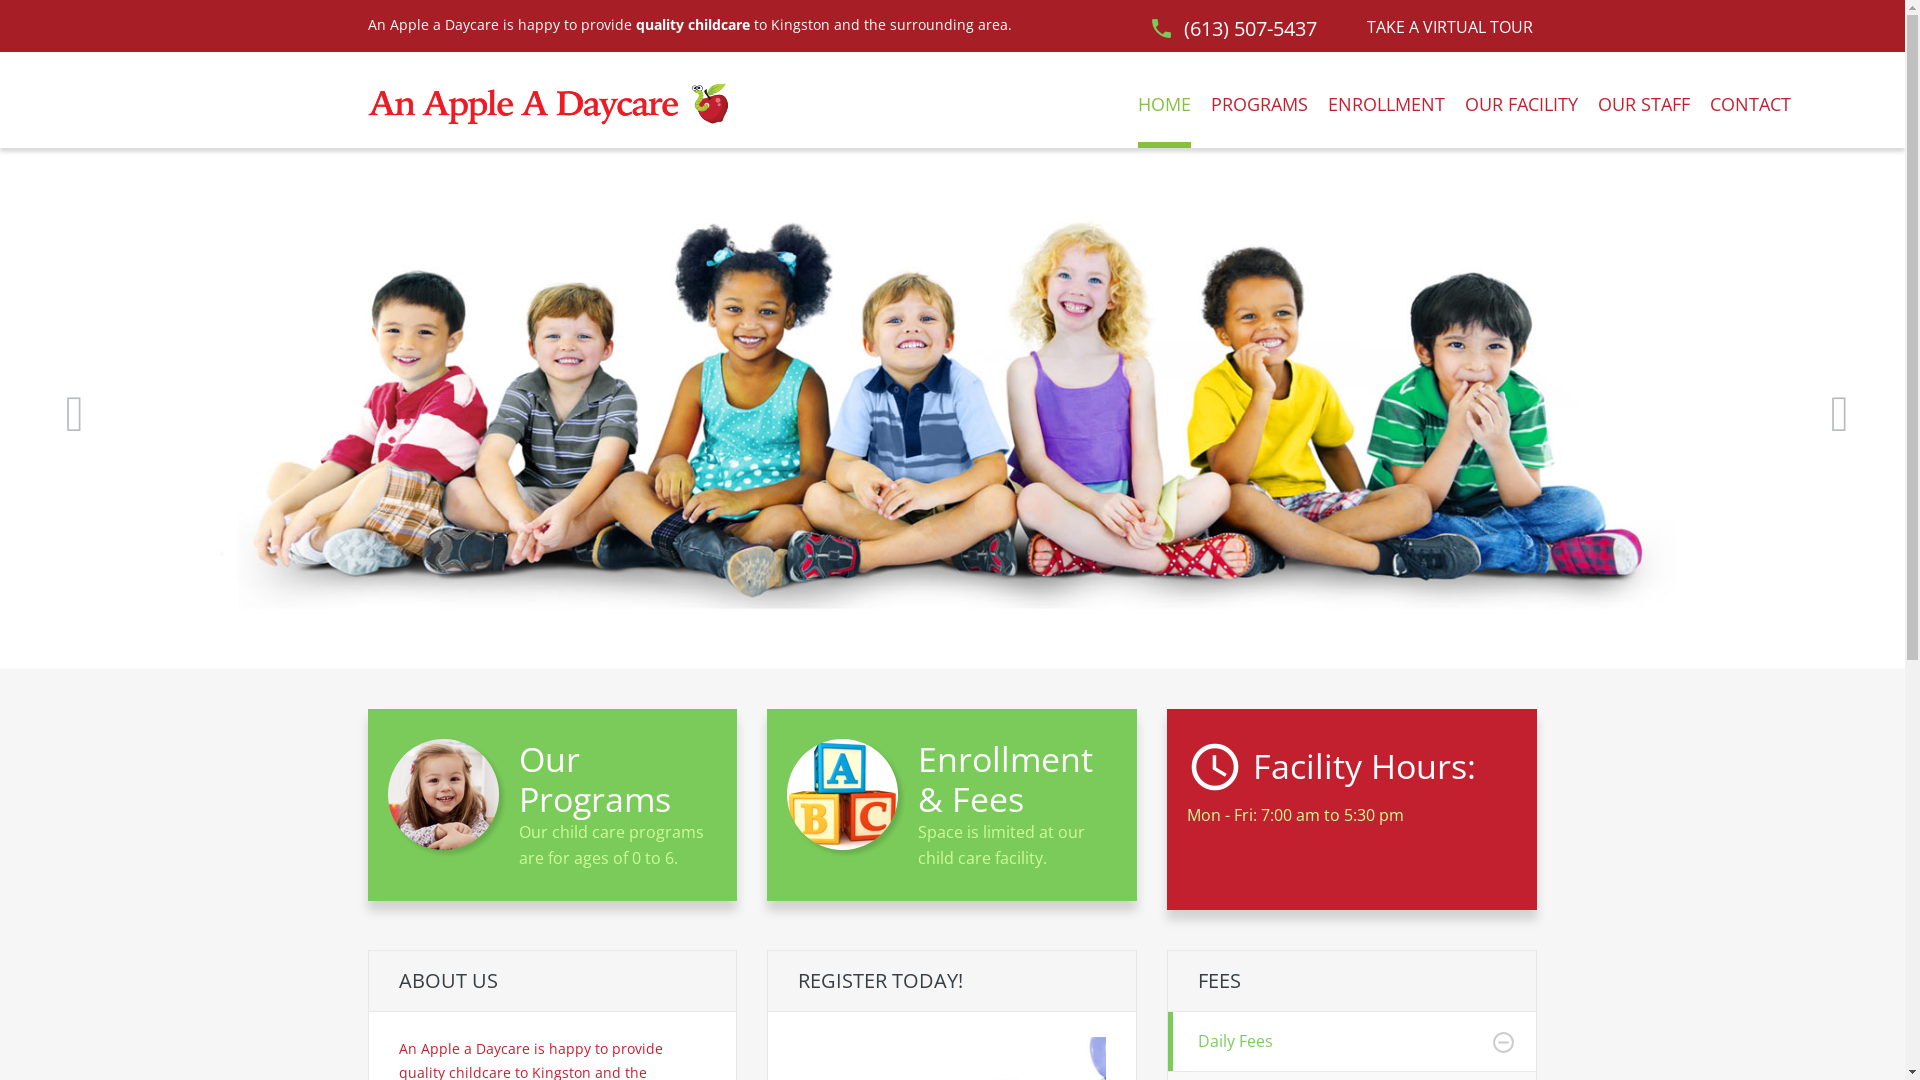 This screenshot has height=1080, width=1920. I want to click on Daily Fees, so click(1352, 1042).